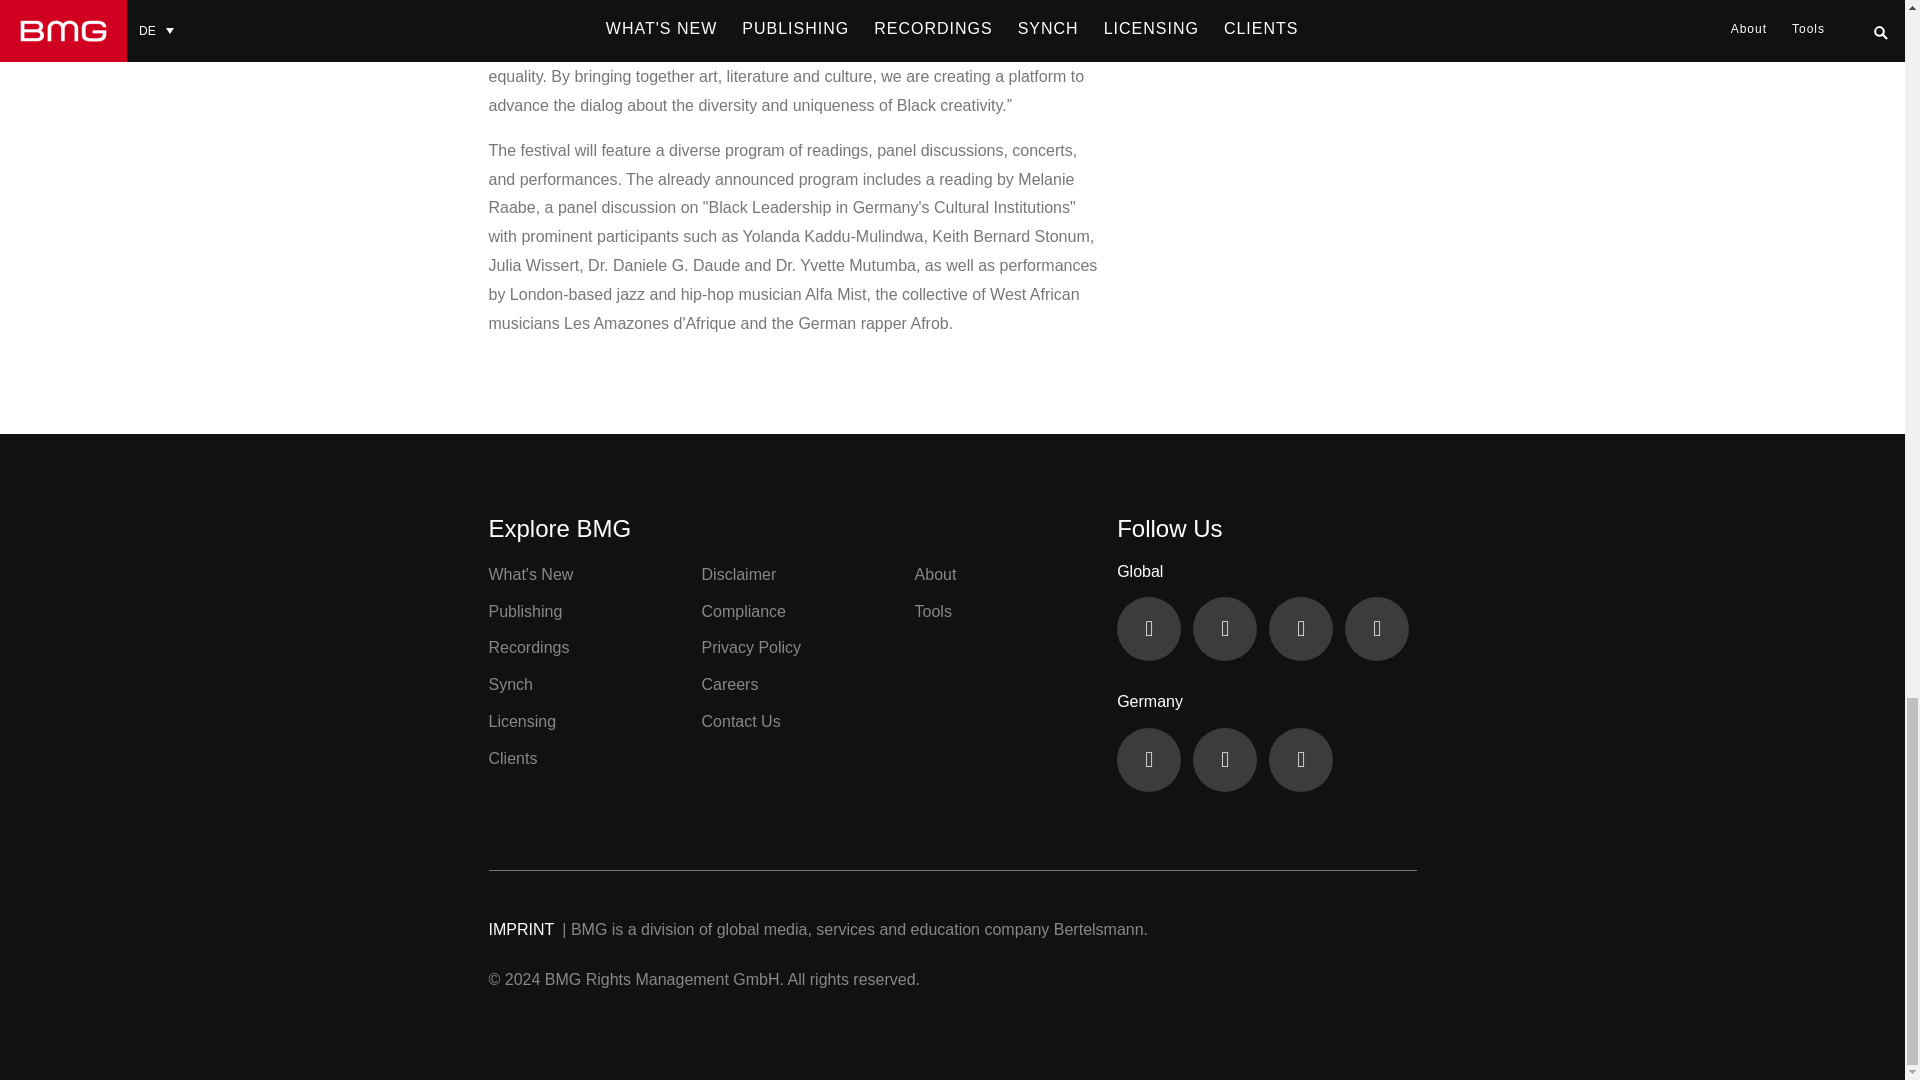 This screenshot has width=1920, height=1080. I want to click on Youtube, so click(1224, 628).